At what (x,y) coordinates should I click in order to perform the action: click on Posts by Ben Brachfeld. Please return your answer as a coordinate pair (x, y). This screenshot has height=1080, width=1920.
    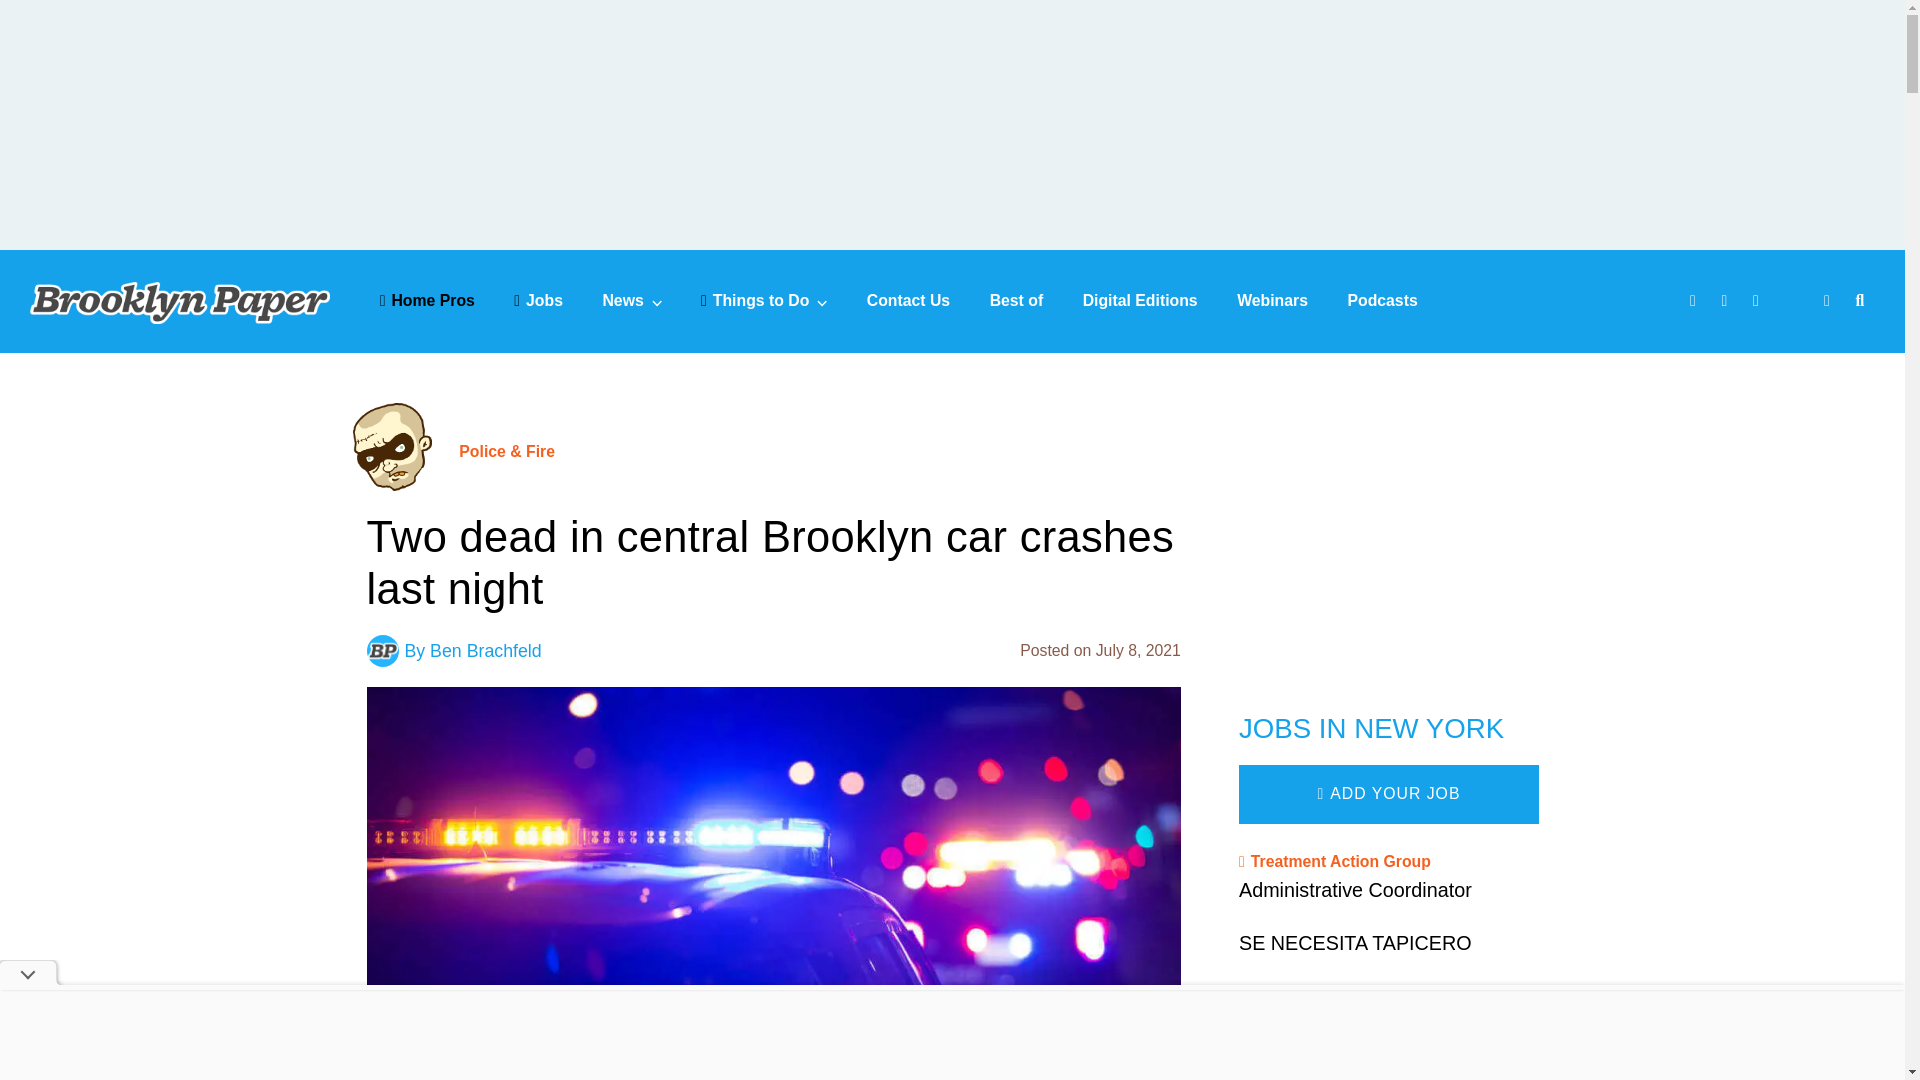
    Looking at the image, I should click on (486, 650).